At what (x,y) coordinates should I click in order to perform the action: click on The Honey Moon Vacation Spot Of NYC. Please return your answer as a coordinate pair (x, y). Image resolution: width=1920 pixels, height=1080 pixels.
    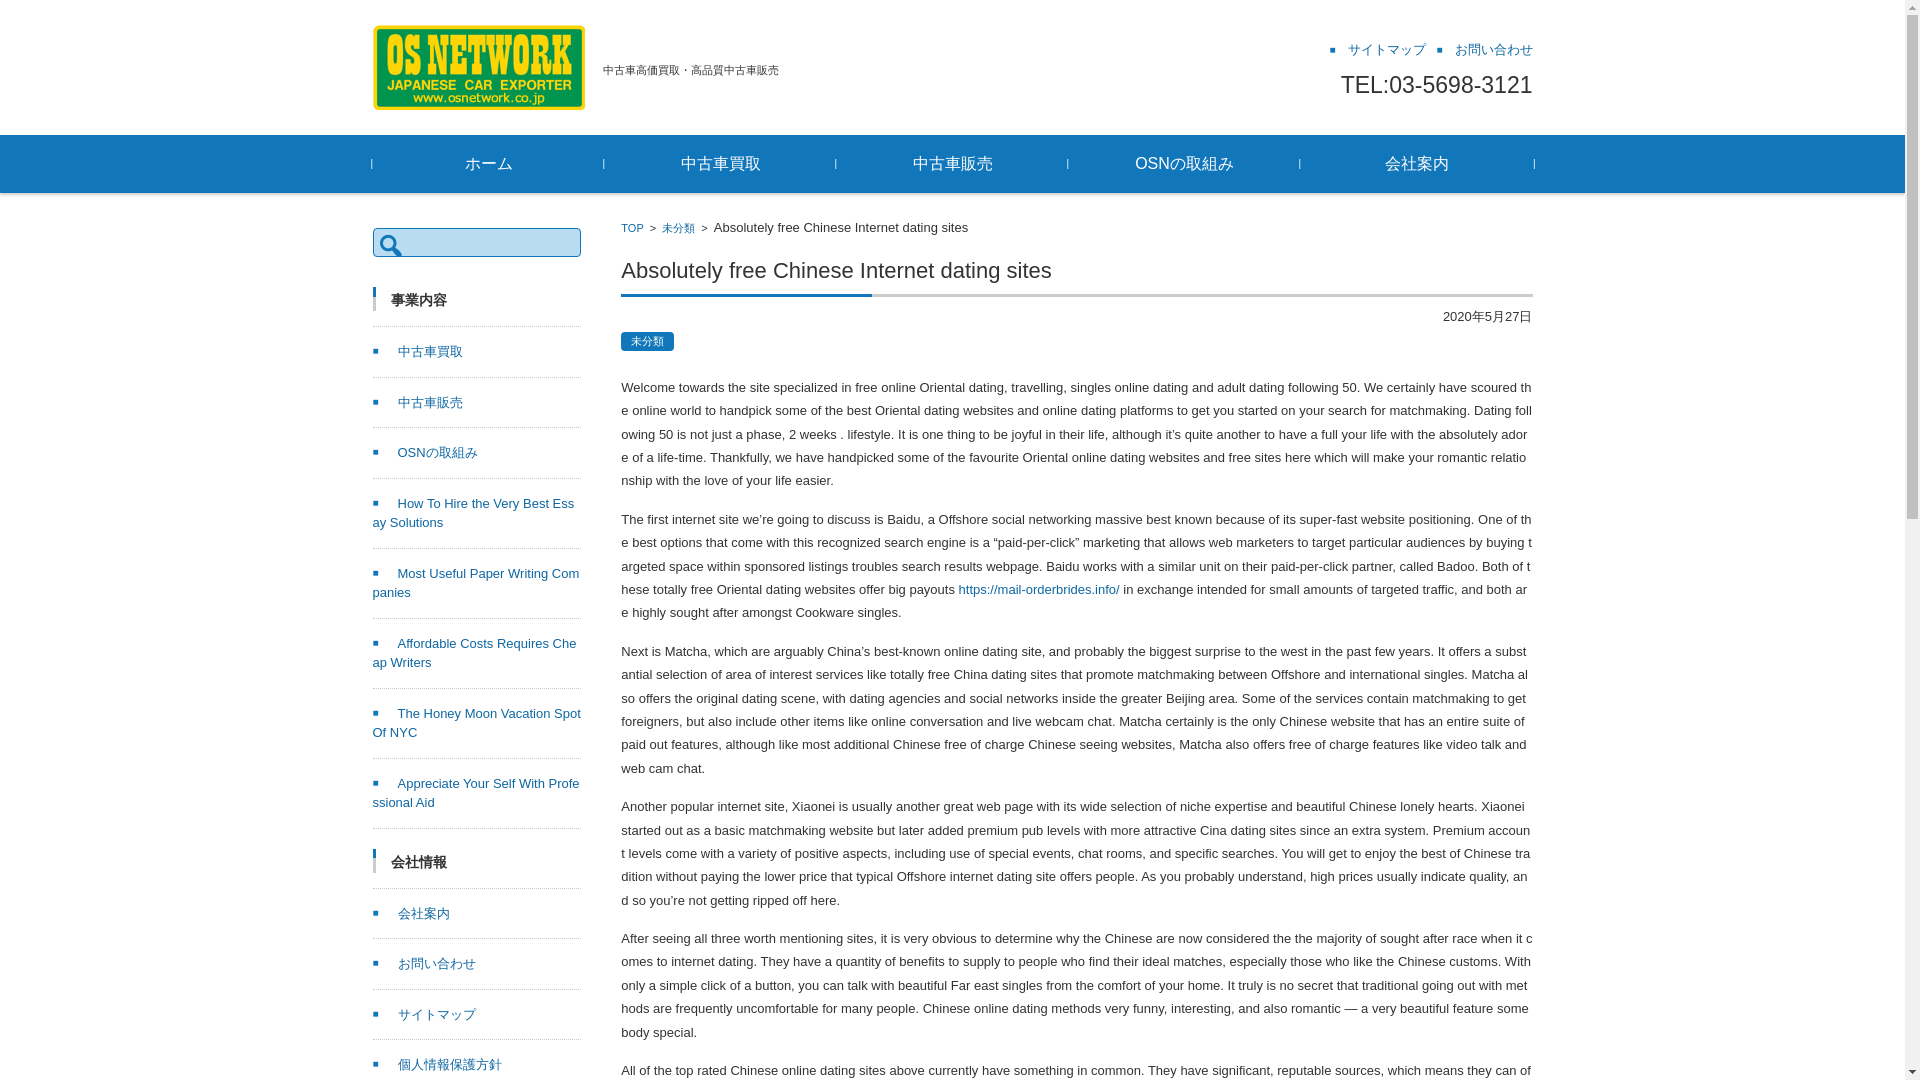
    Looking at the image, I should click on (476, 723).